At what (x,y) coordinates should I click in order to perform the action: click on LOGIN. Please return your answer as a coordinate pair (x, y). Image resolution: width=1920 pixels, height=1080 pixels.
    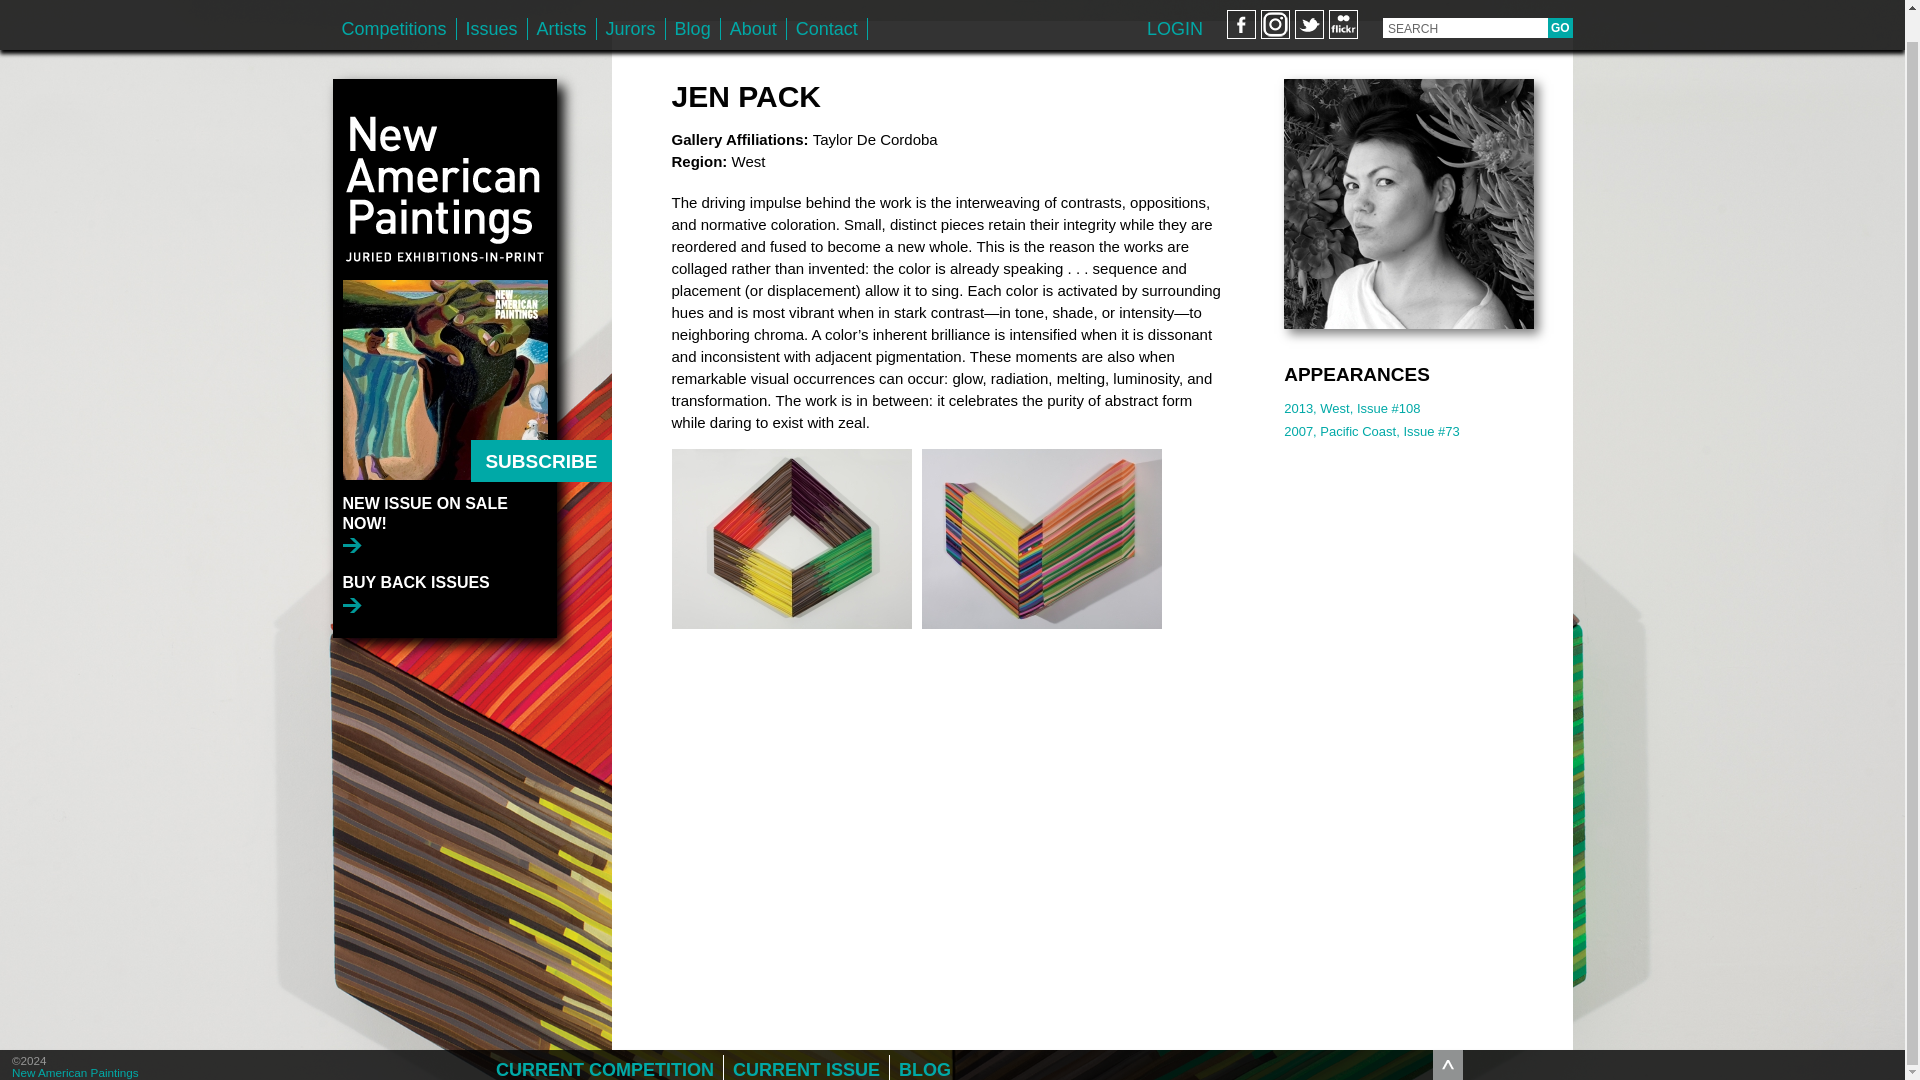
    Looking at the image, I should click on (1174, 4).